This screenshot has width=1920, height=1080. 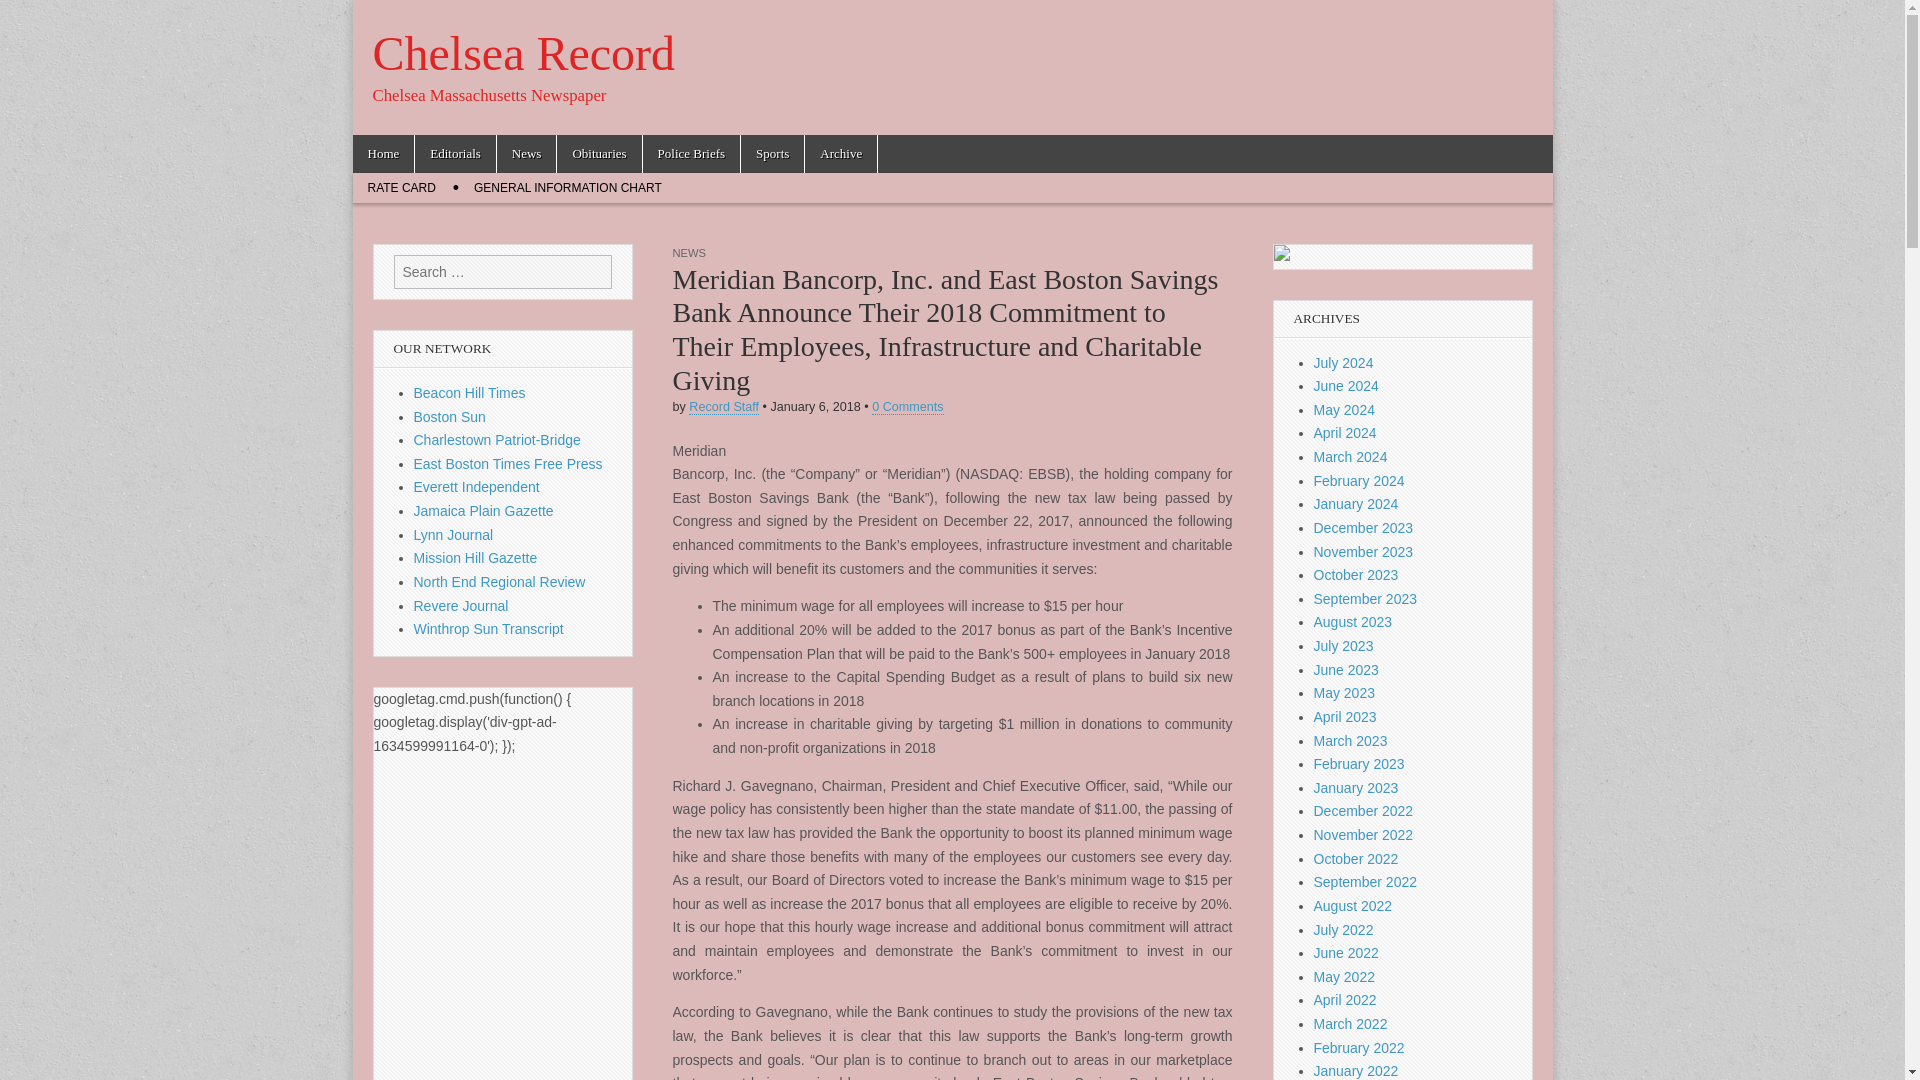 What do you see at coordinates (906, 406) in the screenshot?
I see `0 Comments` at bounding box center [906, 406].